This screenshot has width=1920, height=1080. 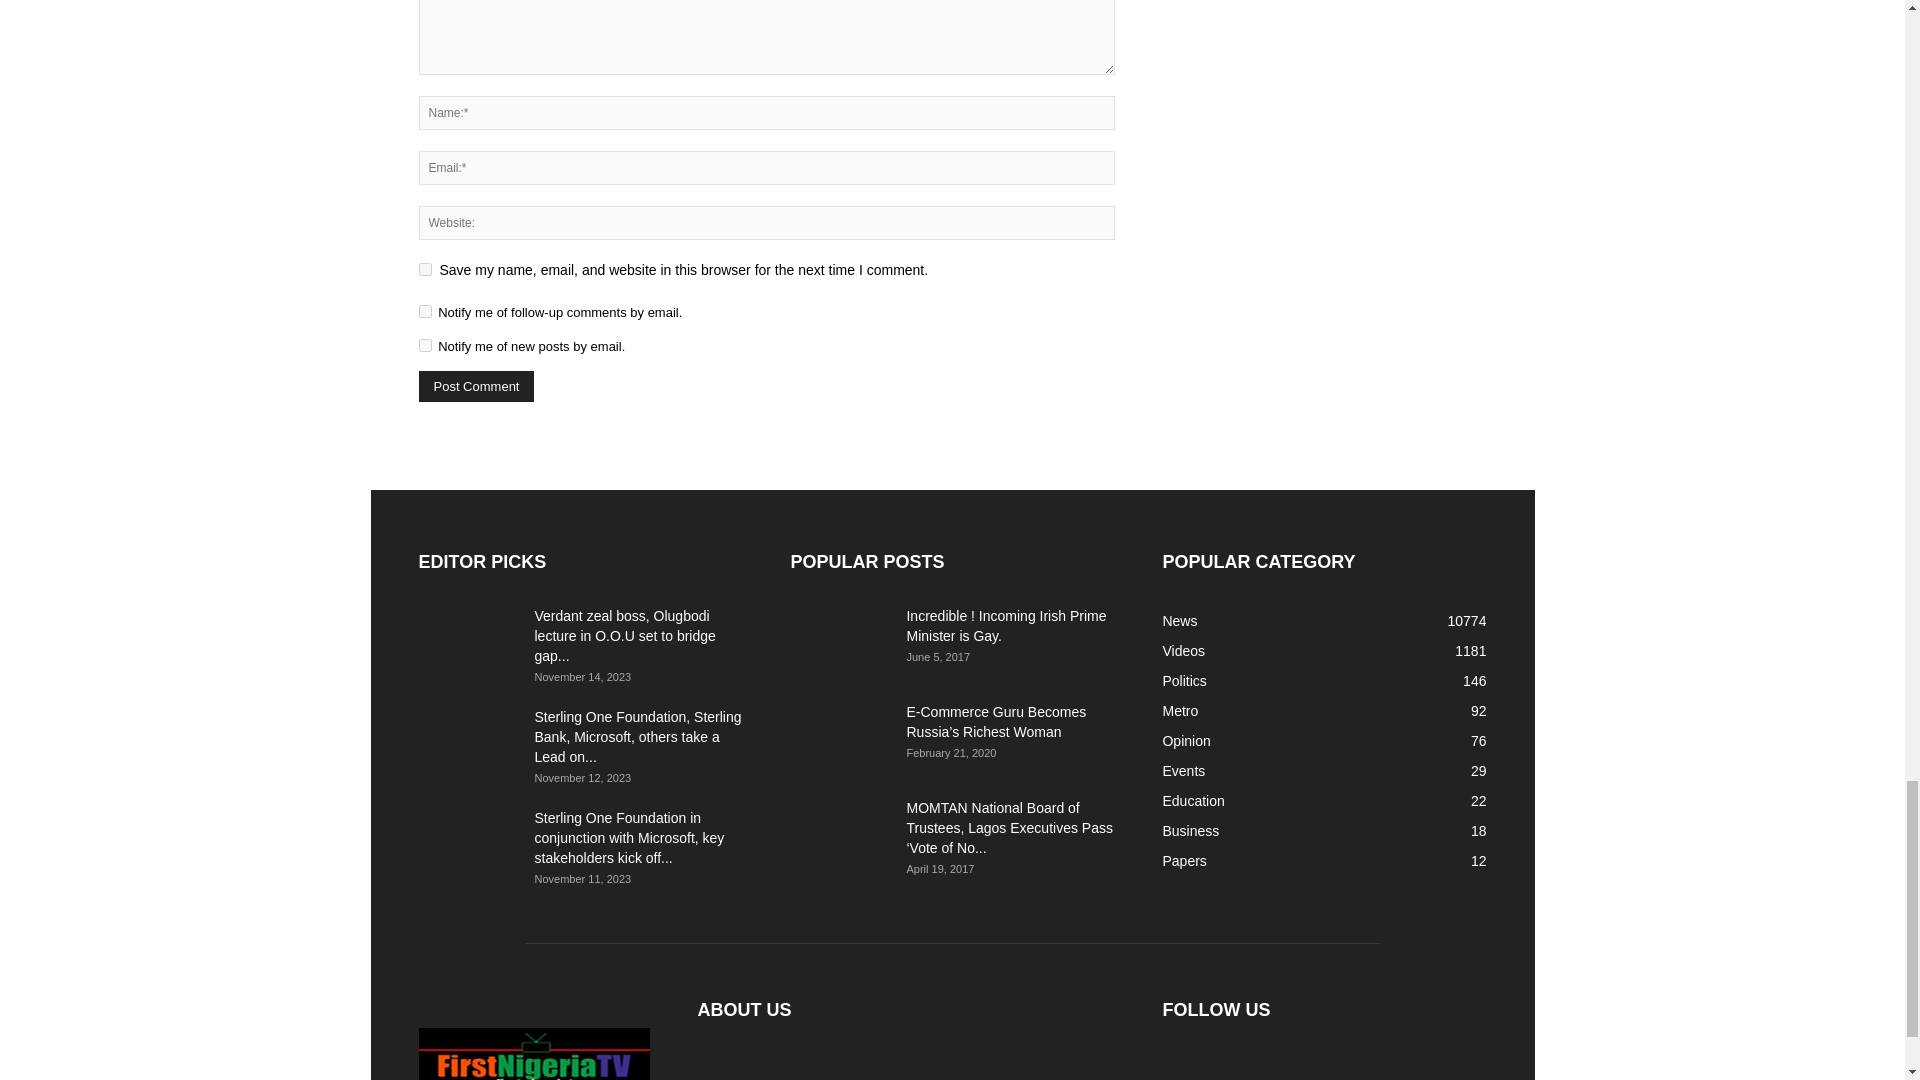 What do you see at coordinates (424, 310) in the screenshot?
I see `subscribe` at bounding box center [424, 310].